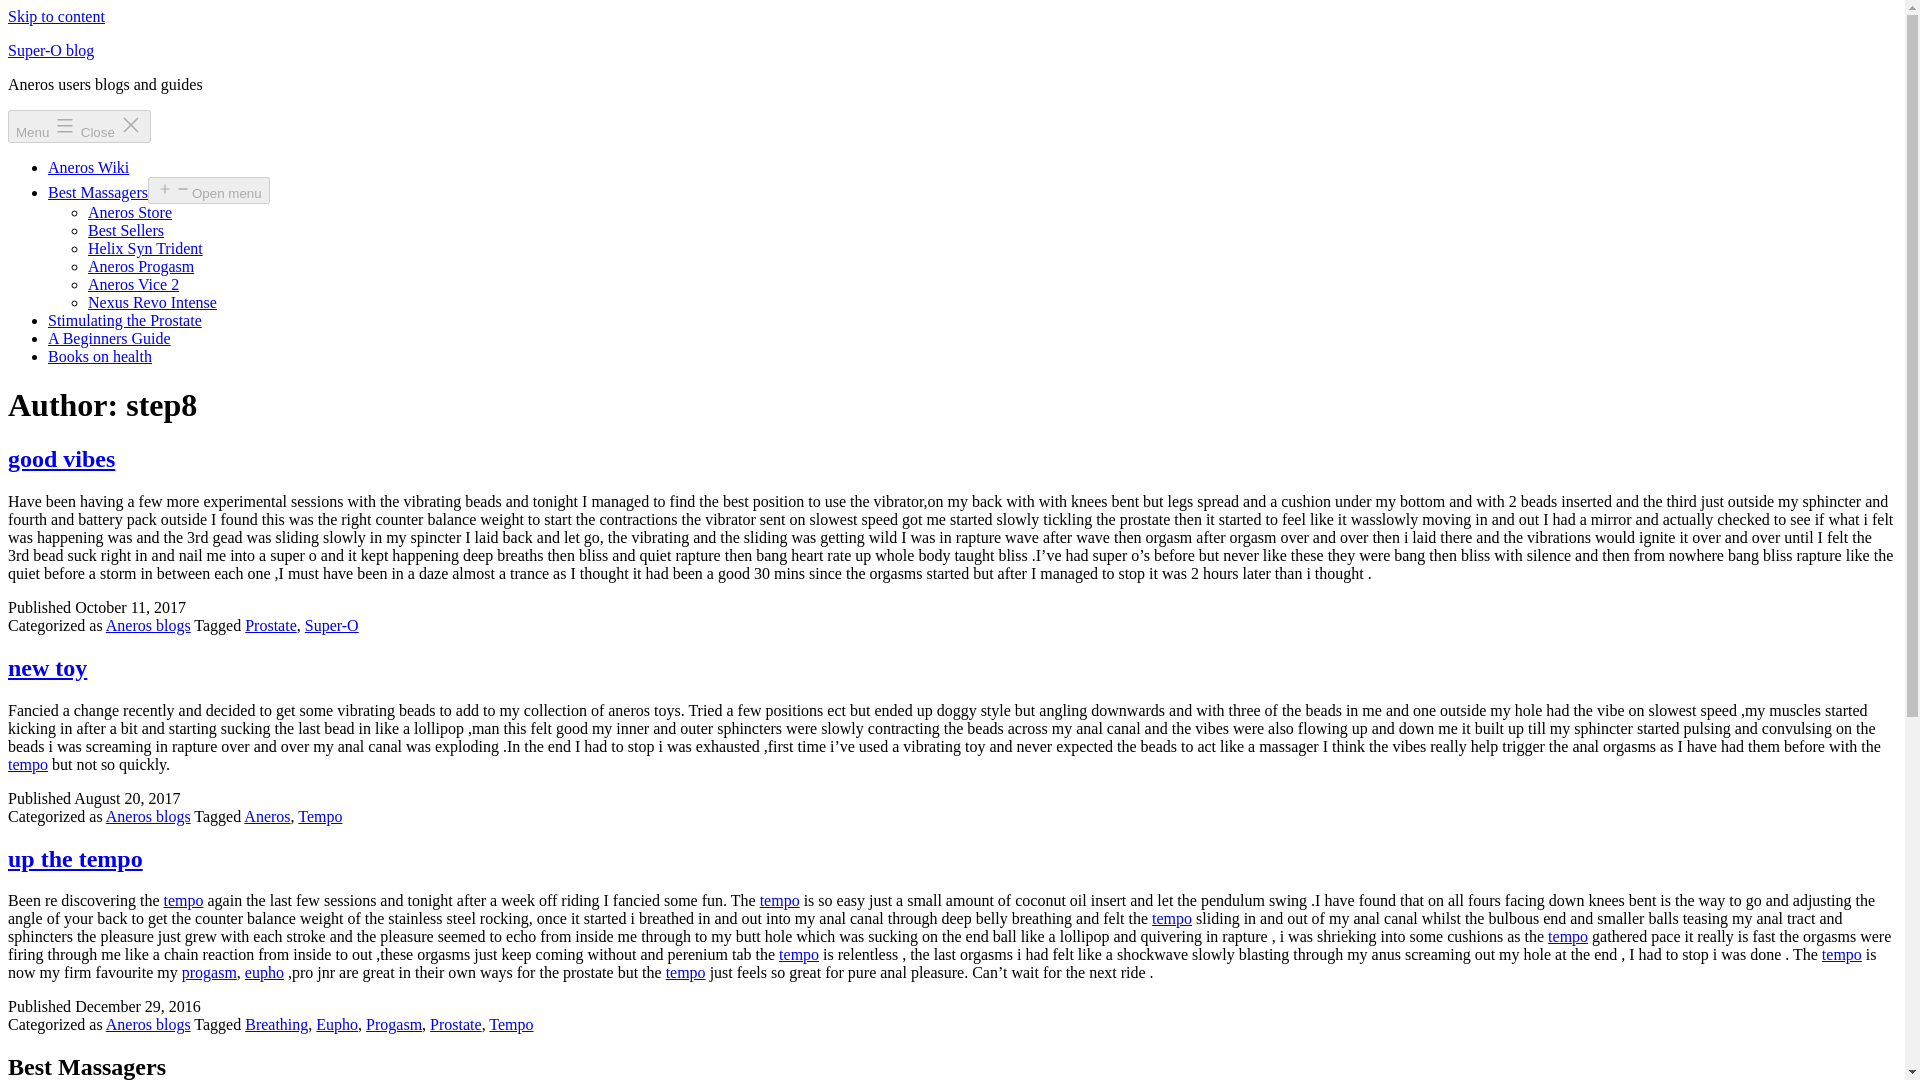  Describe the element at coordinates (264, 972) in the screenshot. I see `eupho` at that location.